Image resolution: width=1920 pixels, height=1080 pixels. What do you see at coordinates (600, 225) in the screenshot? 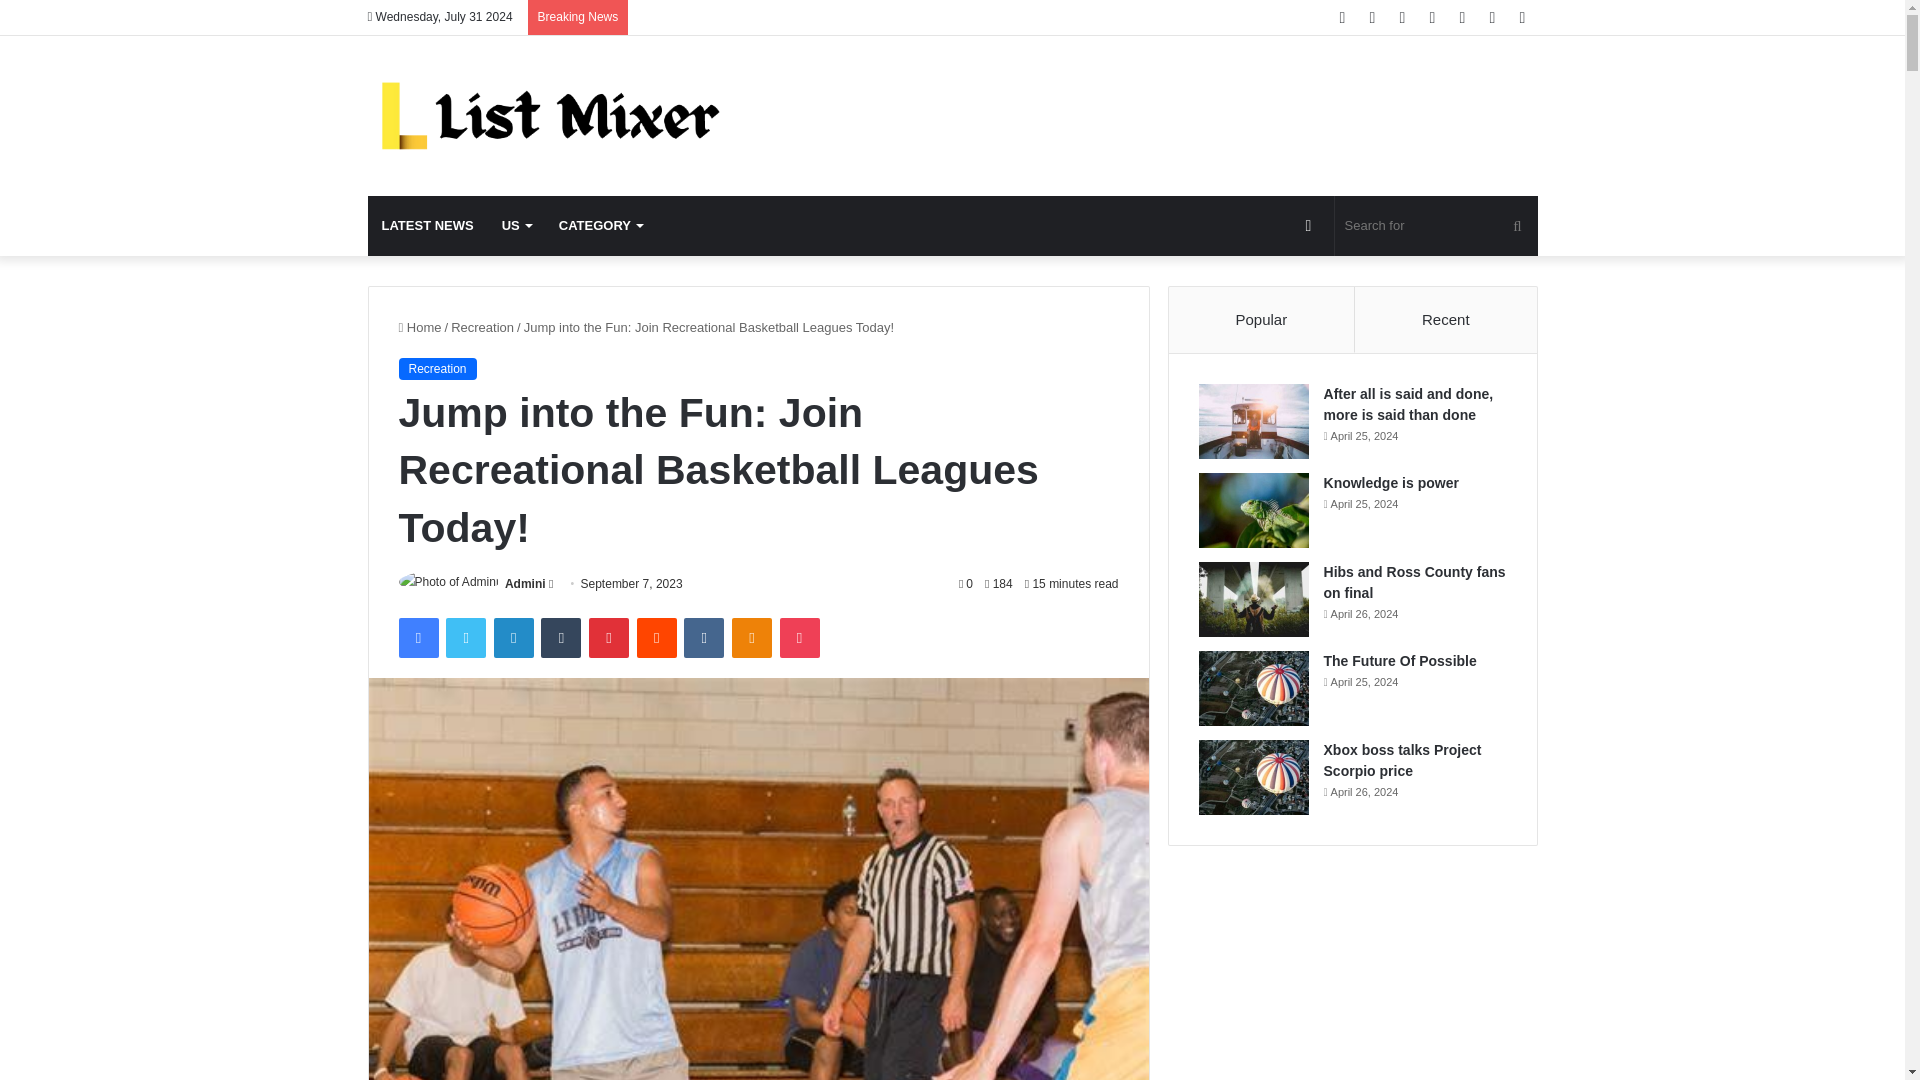
I see `CATEGORY` at bounding box center [600, 225].